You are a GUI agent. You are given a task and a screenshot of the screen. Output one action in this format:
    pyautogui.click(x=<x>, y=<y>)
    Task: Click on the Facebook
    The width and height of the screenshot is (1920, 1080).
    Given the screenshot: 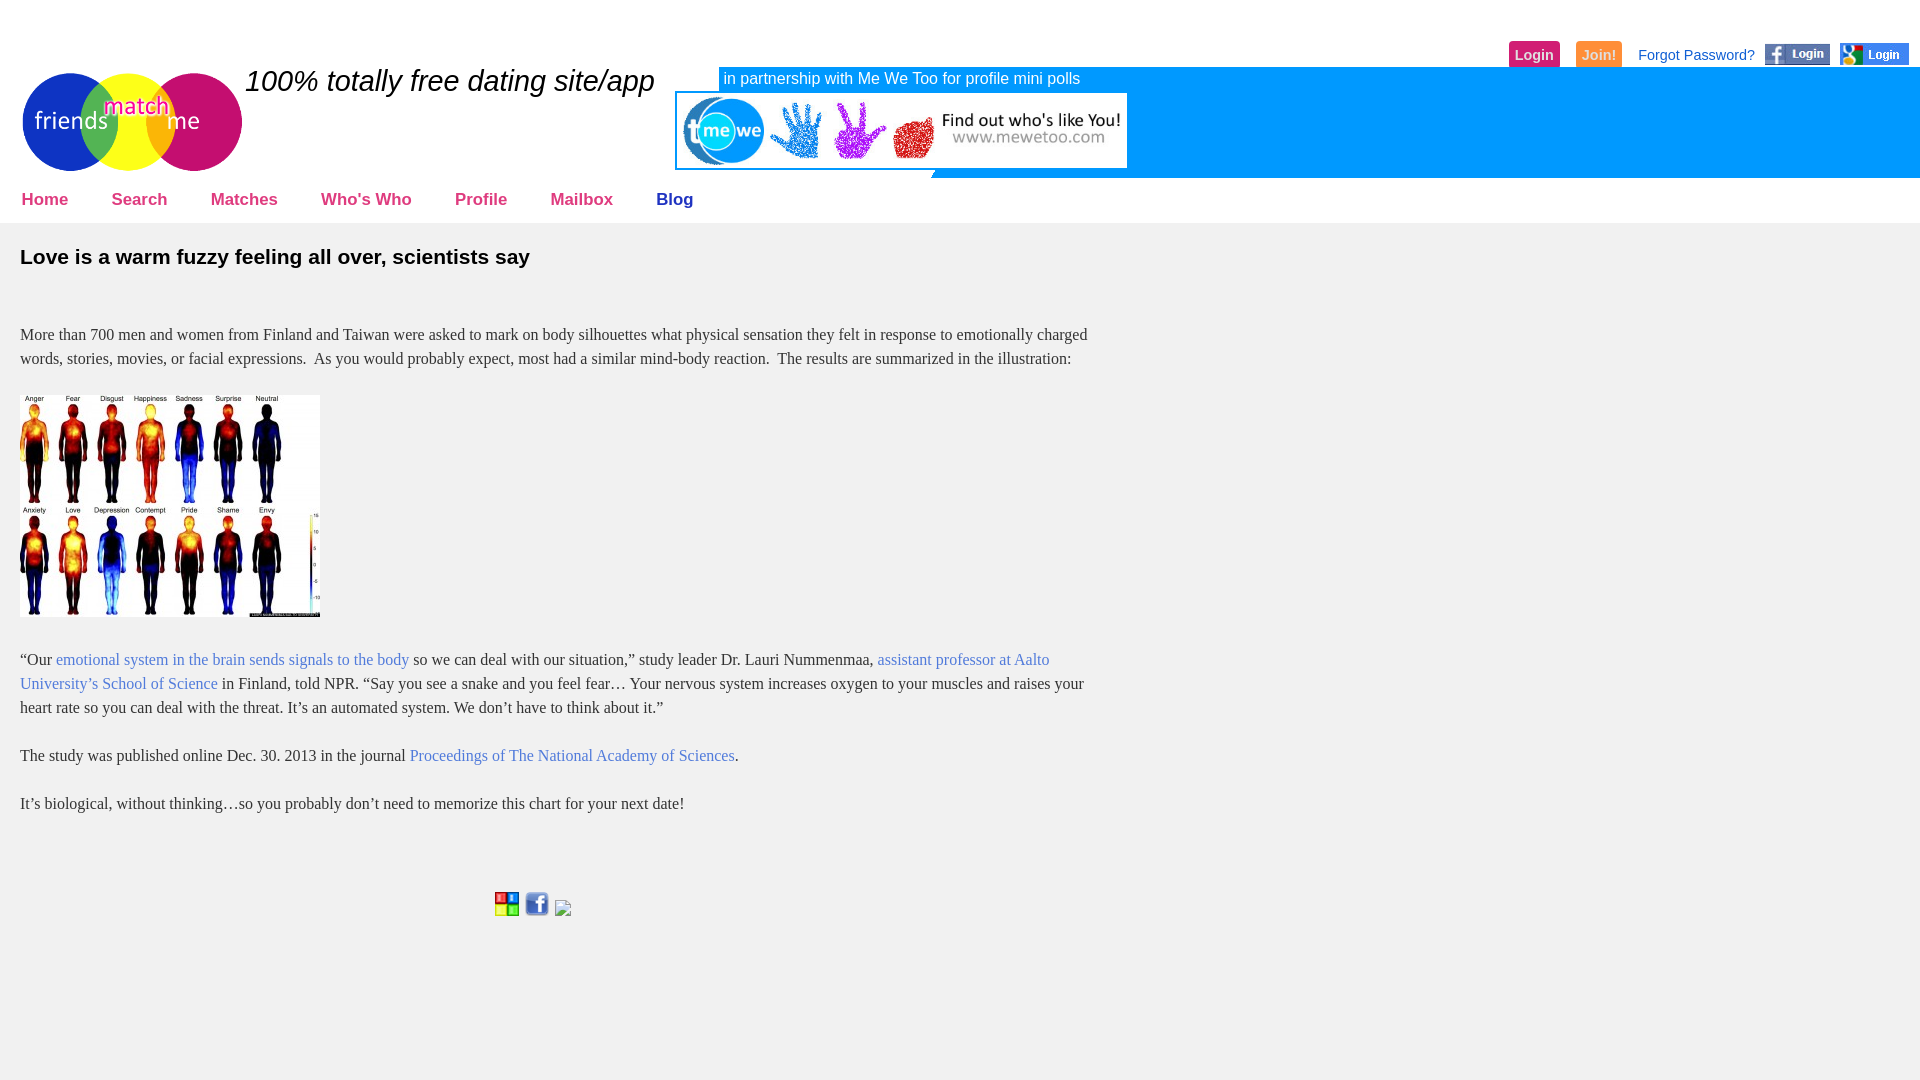 What is the action you would take?
    pyautogui.click(x=536, y=904)
    